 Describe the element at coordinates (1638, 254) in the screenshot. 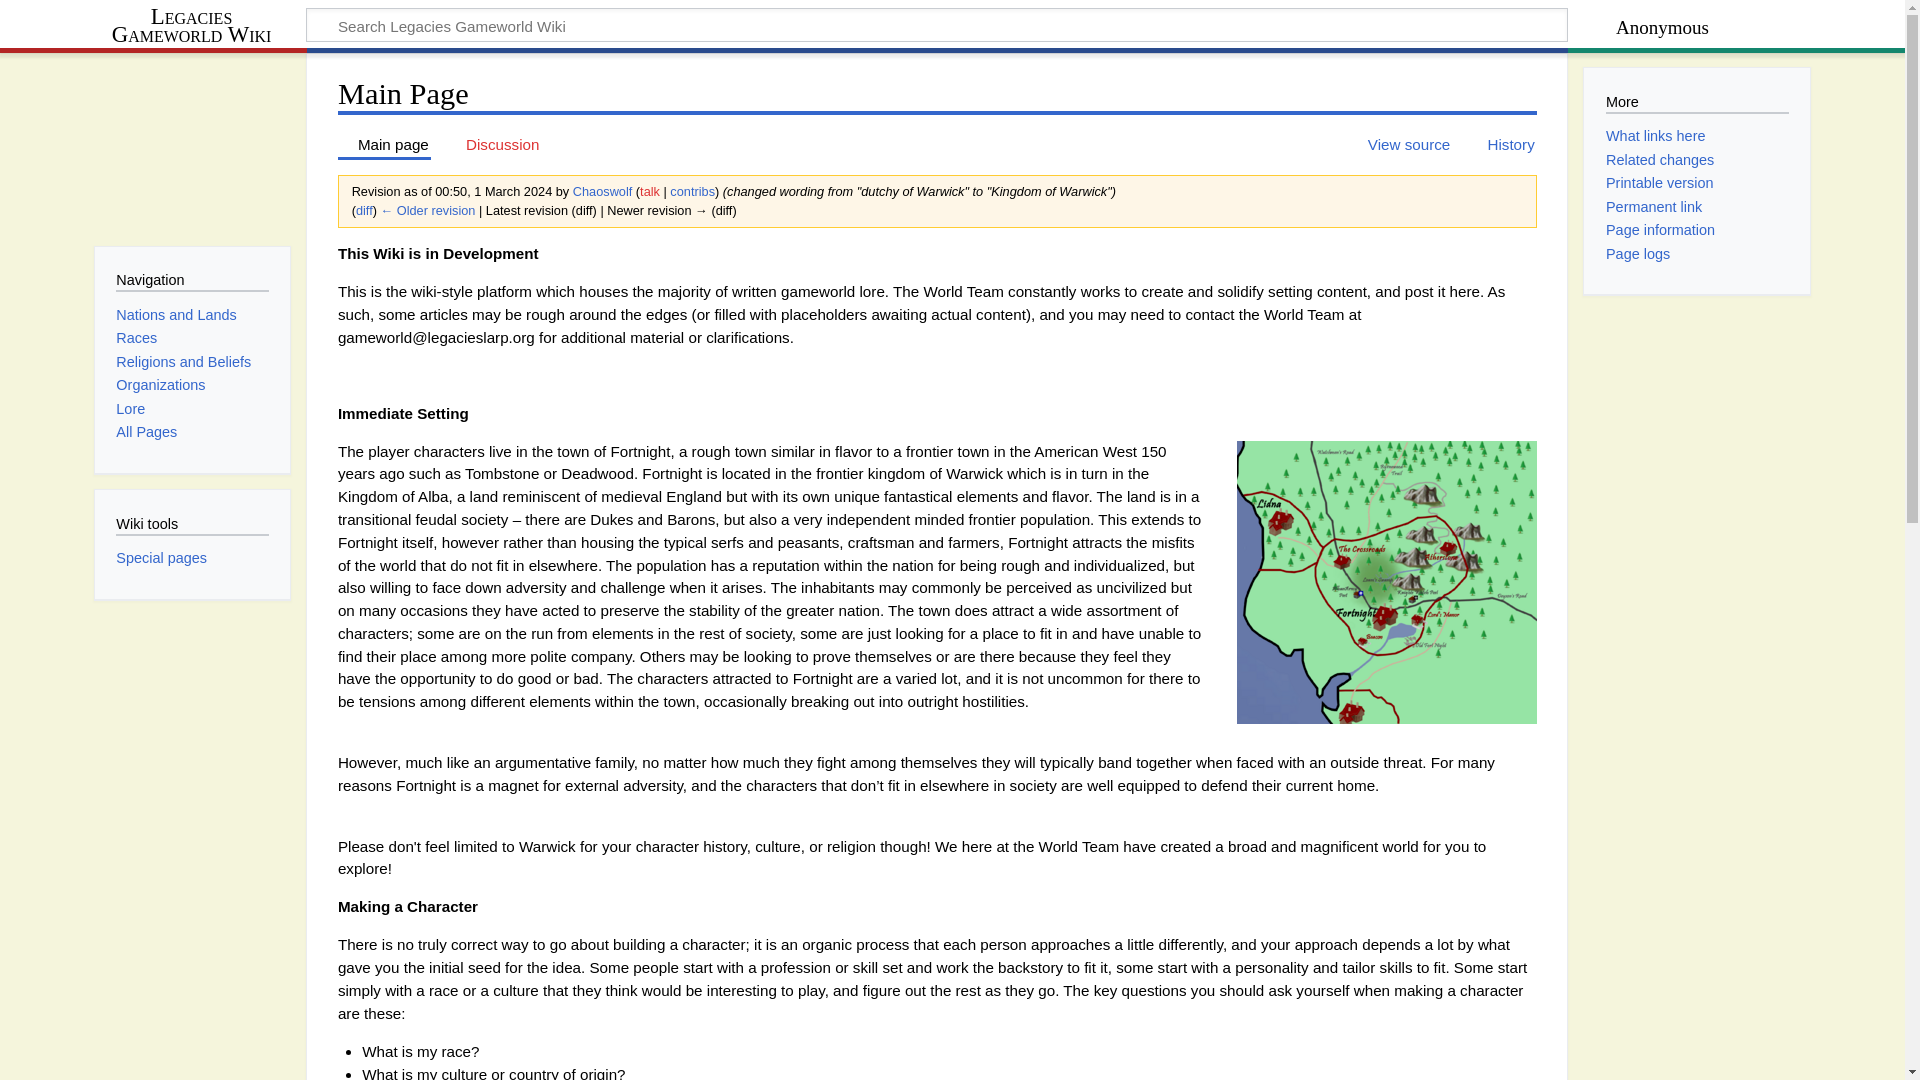

I see `Page logs` at that location.